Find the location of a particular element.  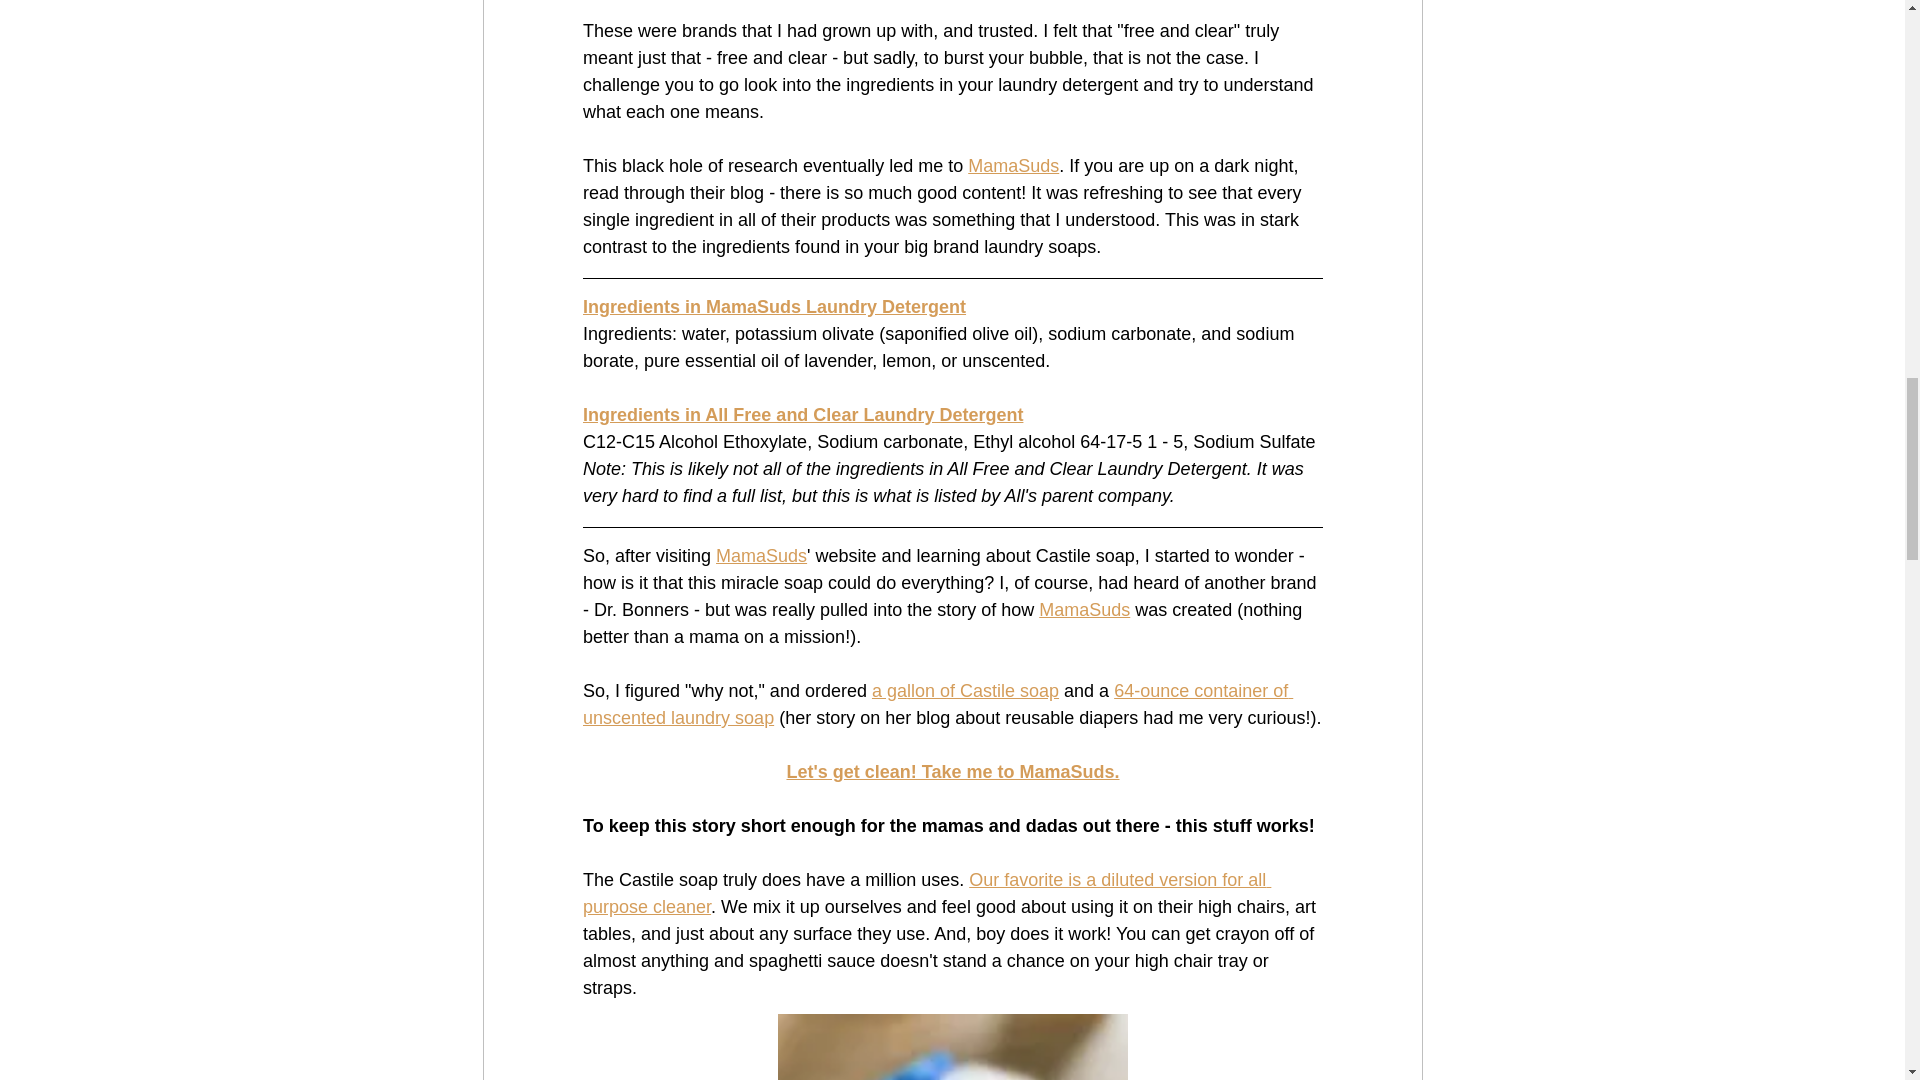

a gallon of Castile soap is located at coordinates (964, 690).